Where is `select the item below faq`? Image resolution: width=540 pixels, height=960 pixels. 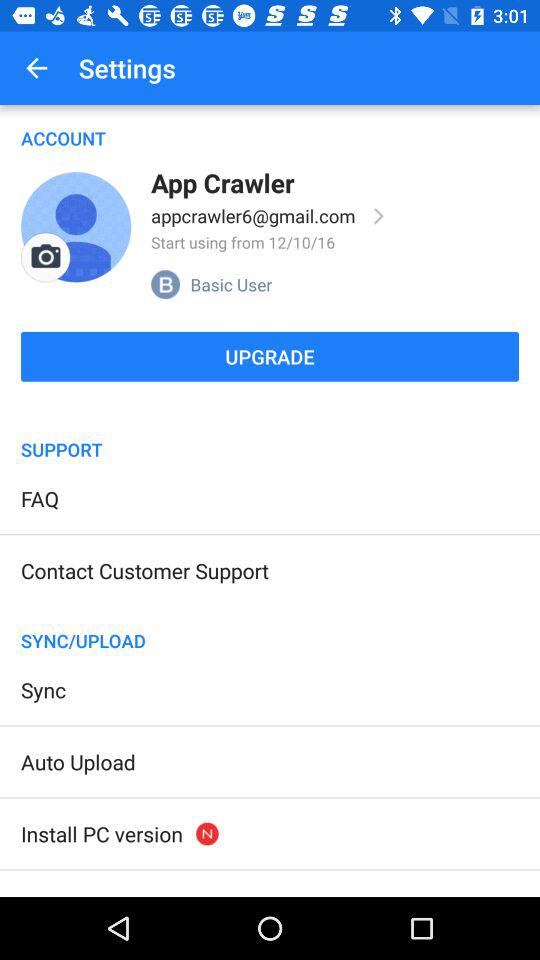 select the item below faq is located at coordinates (144, 570).